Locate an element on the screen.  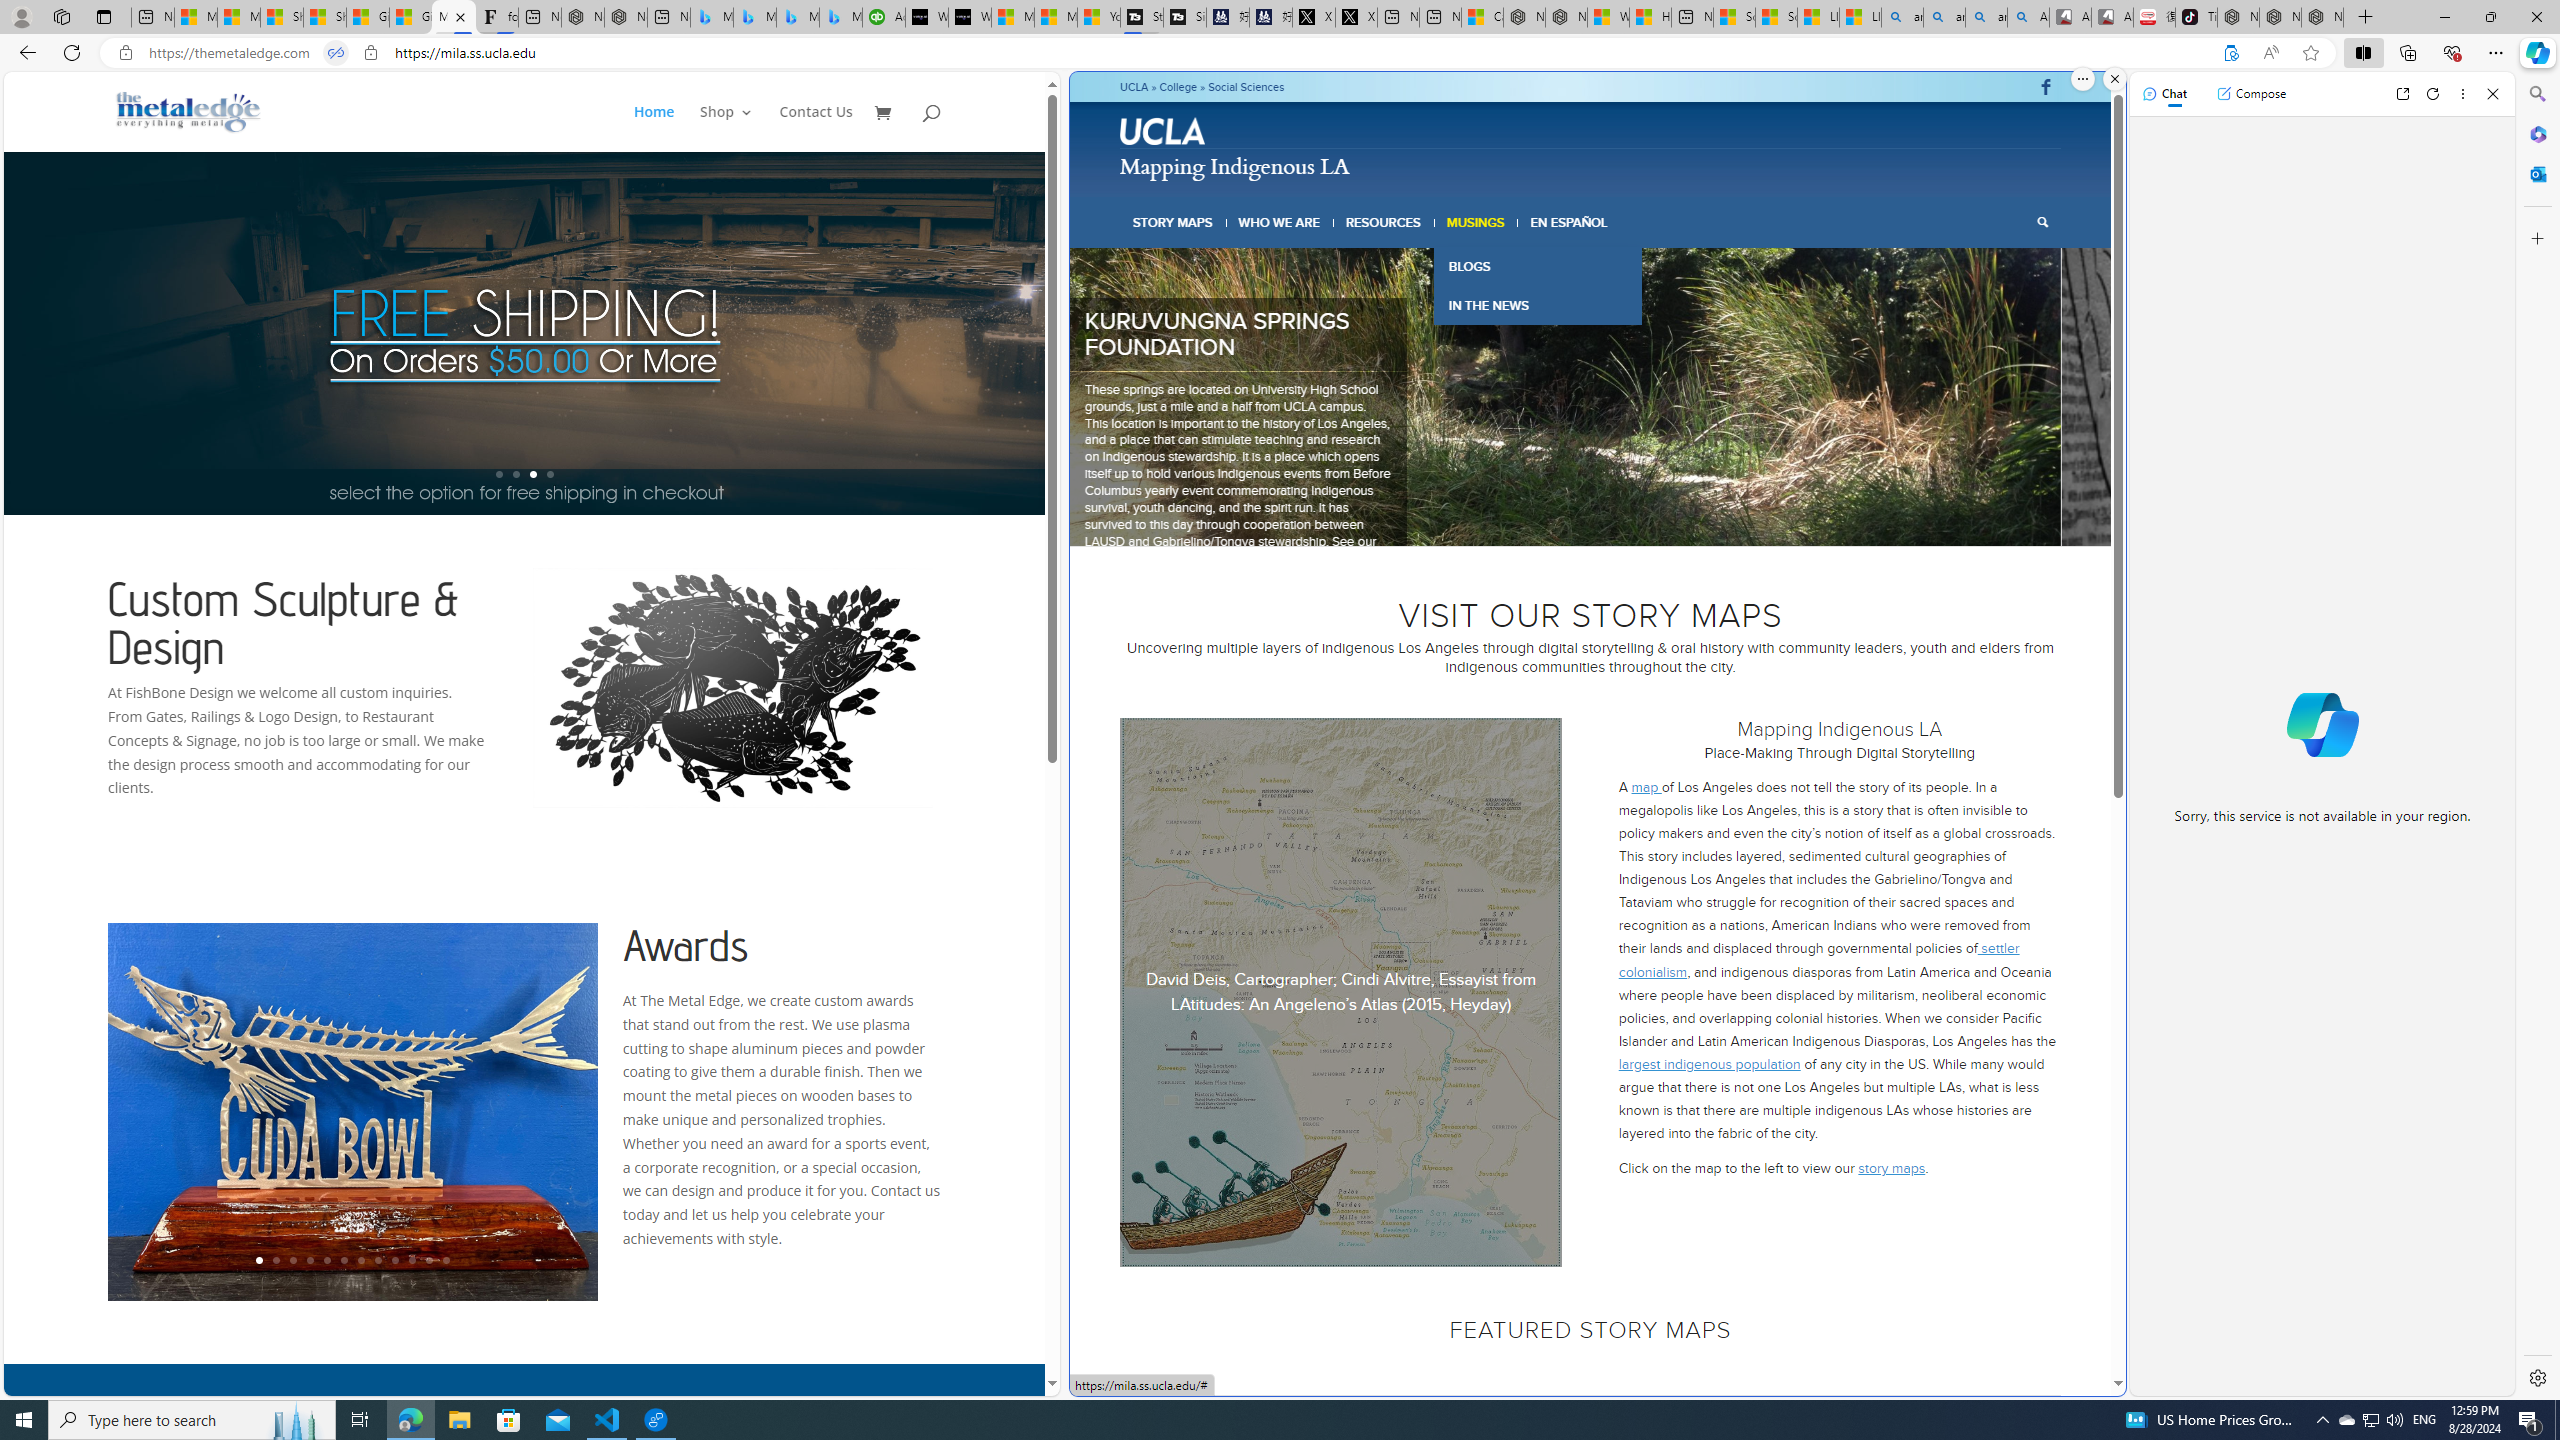
RESOURCES is located at coordinates (1382, 222).